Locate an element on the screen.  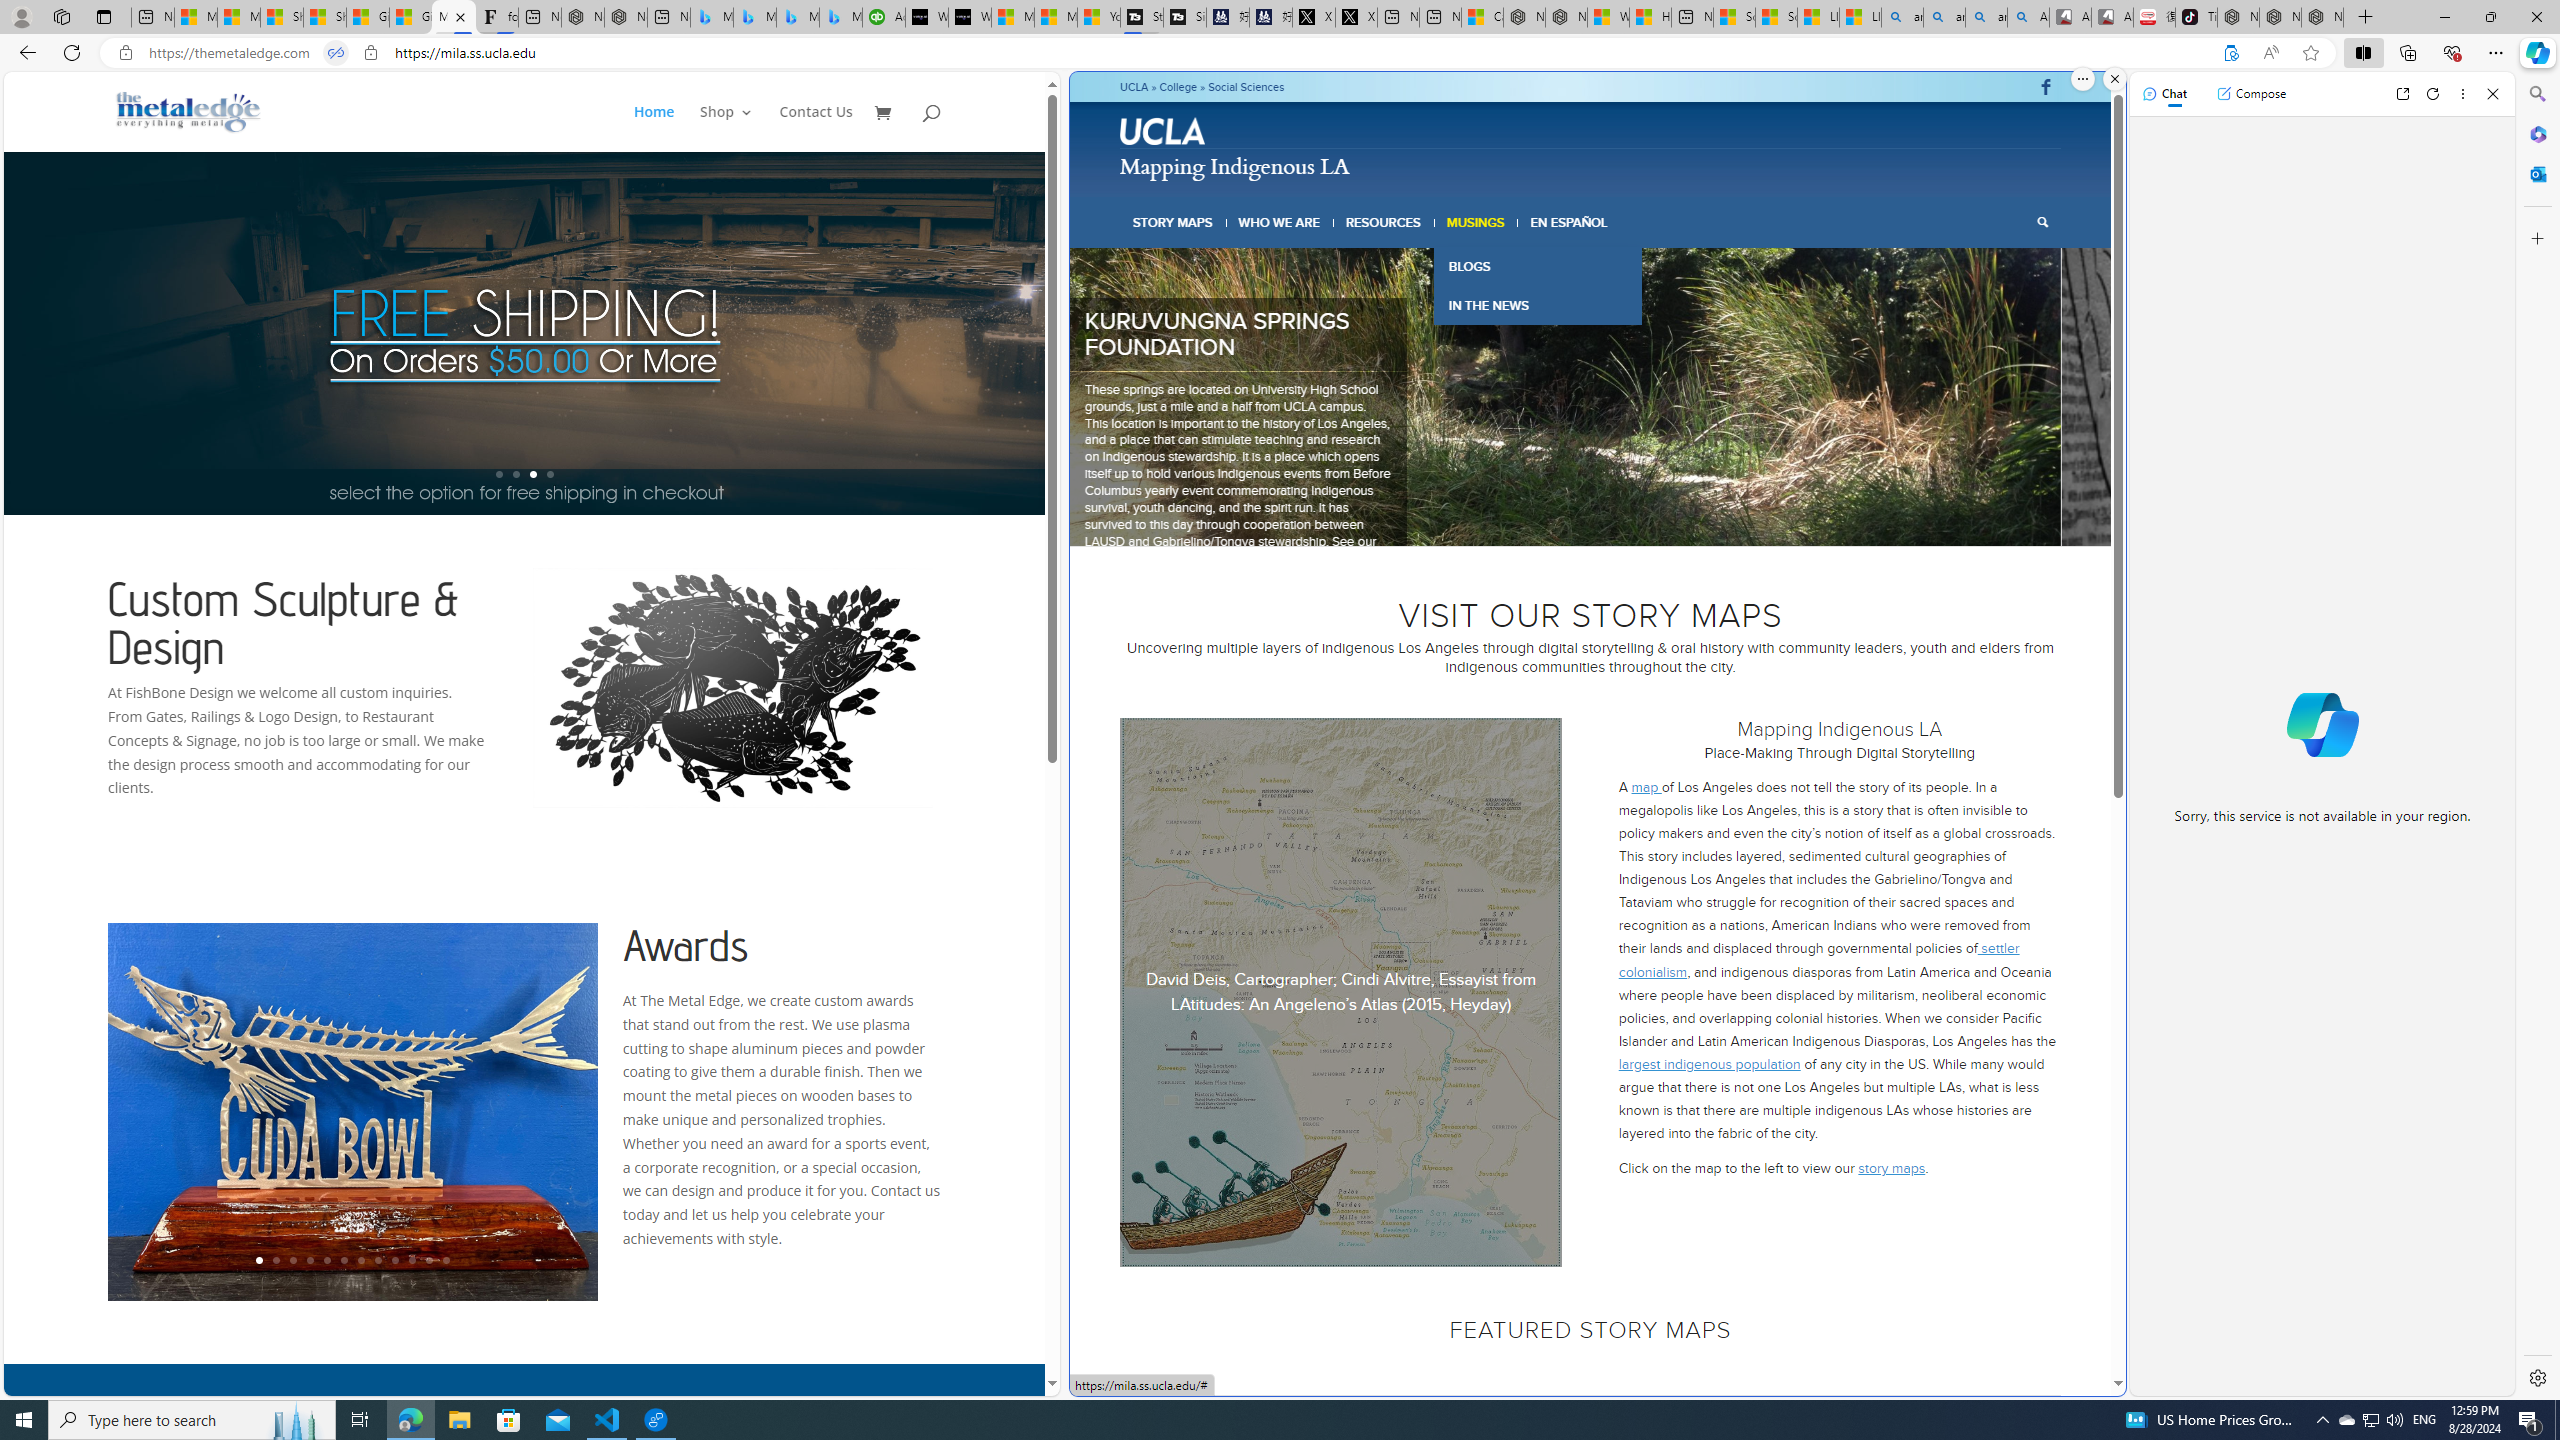
RESOURCES is located at coordinates (1382, 222).